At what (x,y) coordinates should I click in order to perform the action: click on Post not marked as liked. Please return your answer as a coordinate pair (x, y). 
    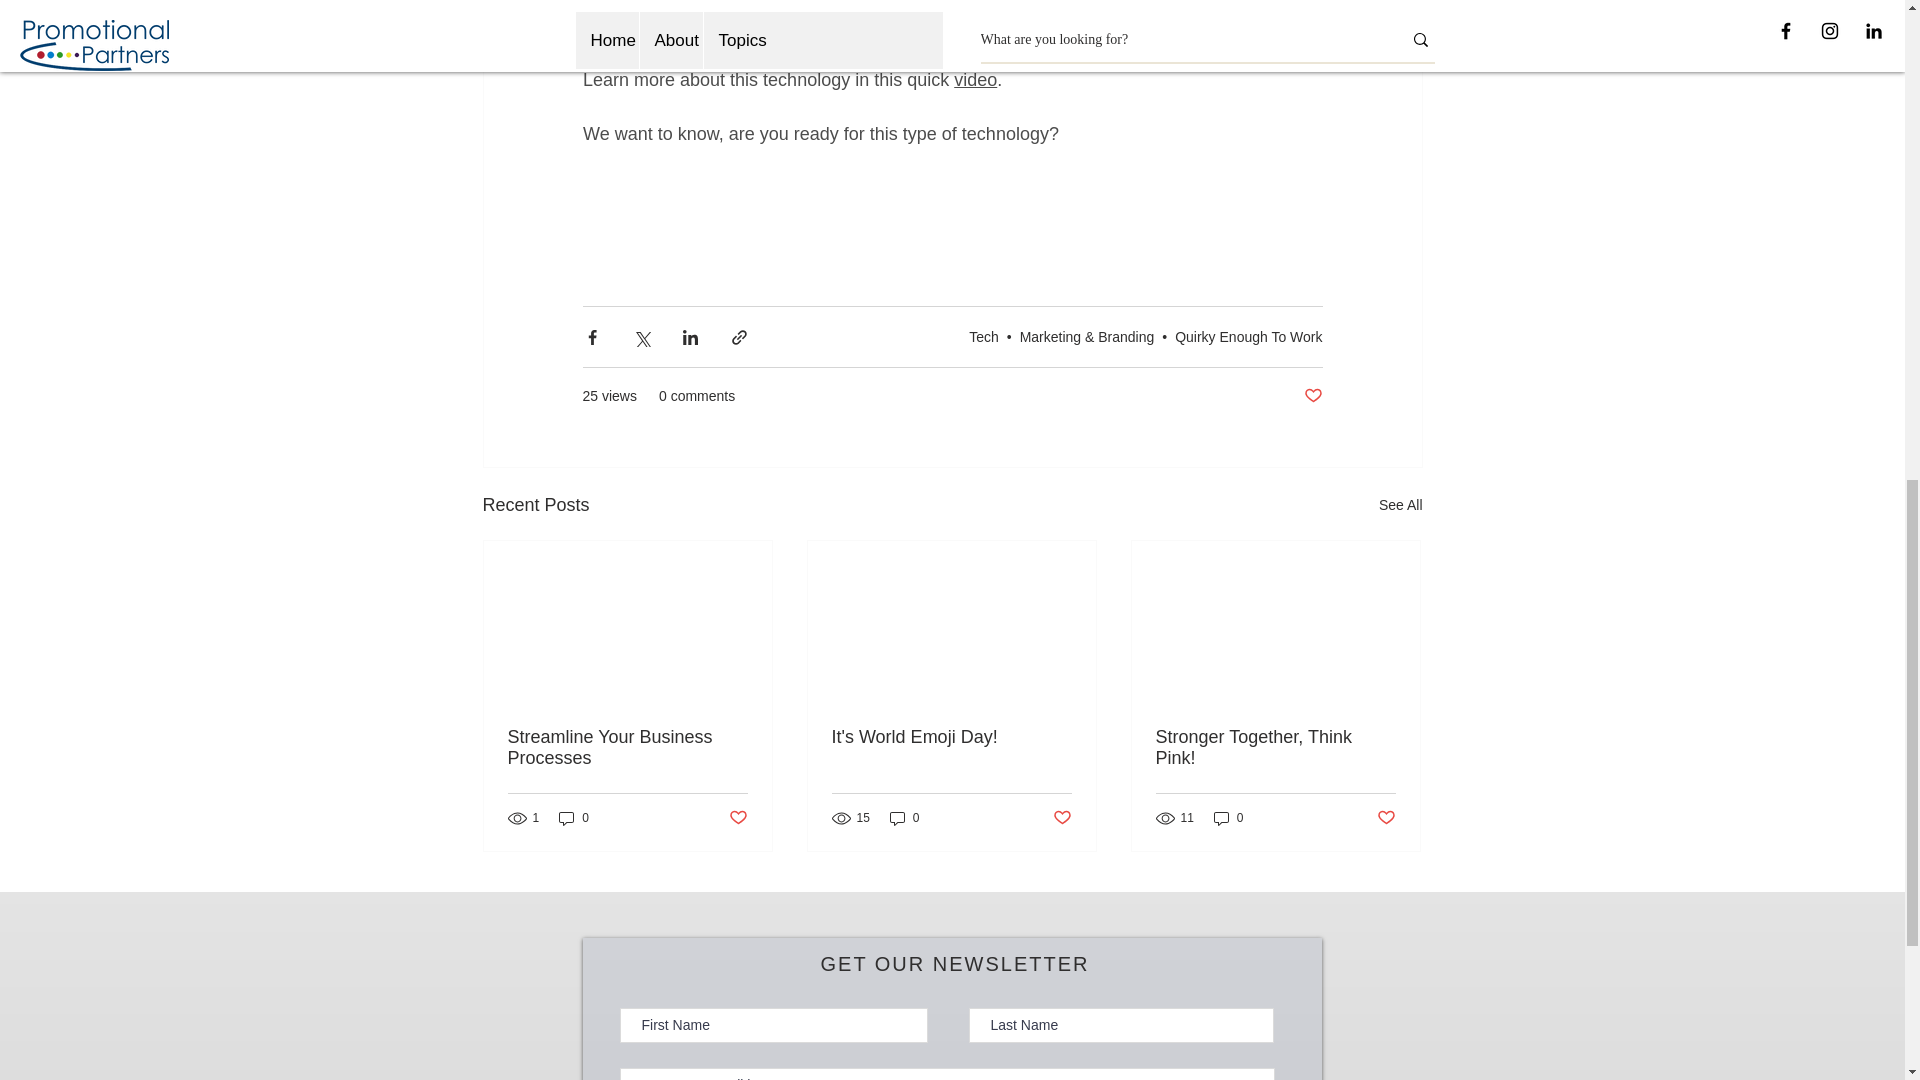
    Looking at the image, I should click on (1312, 396).